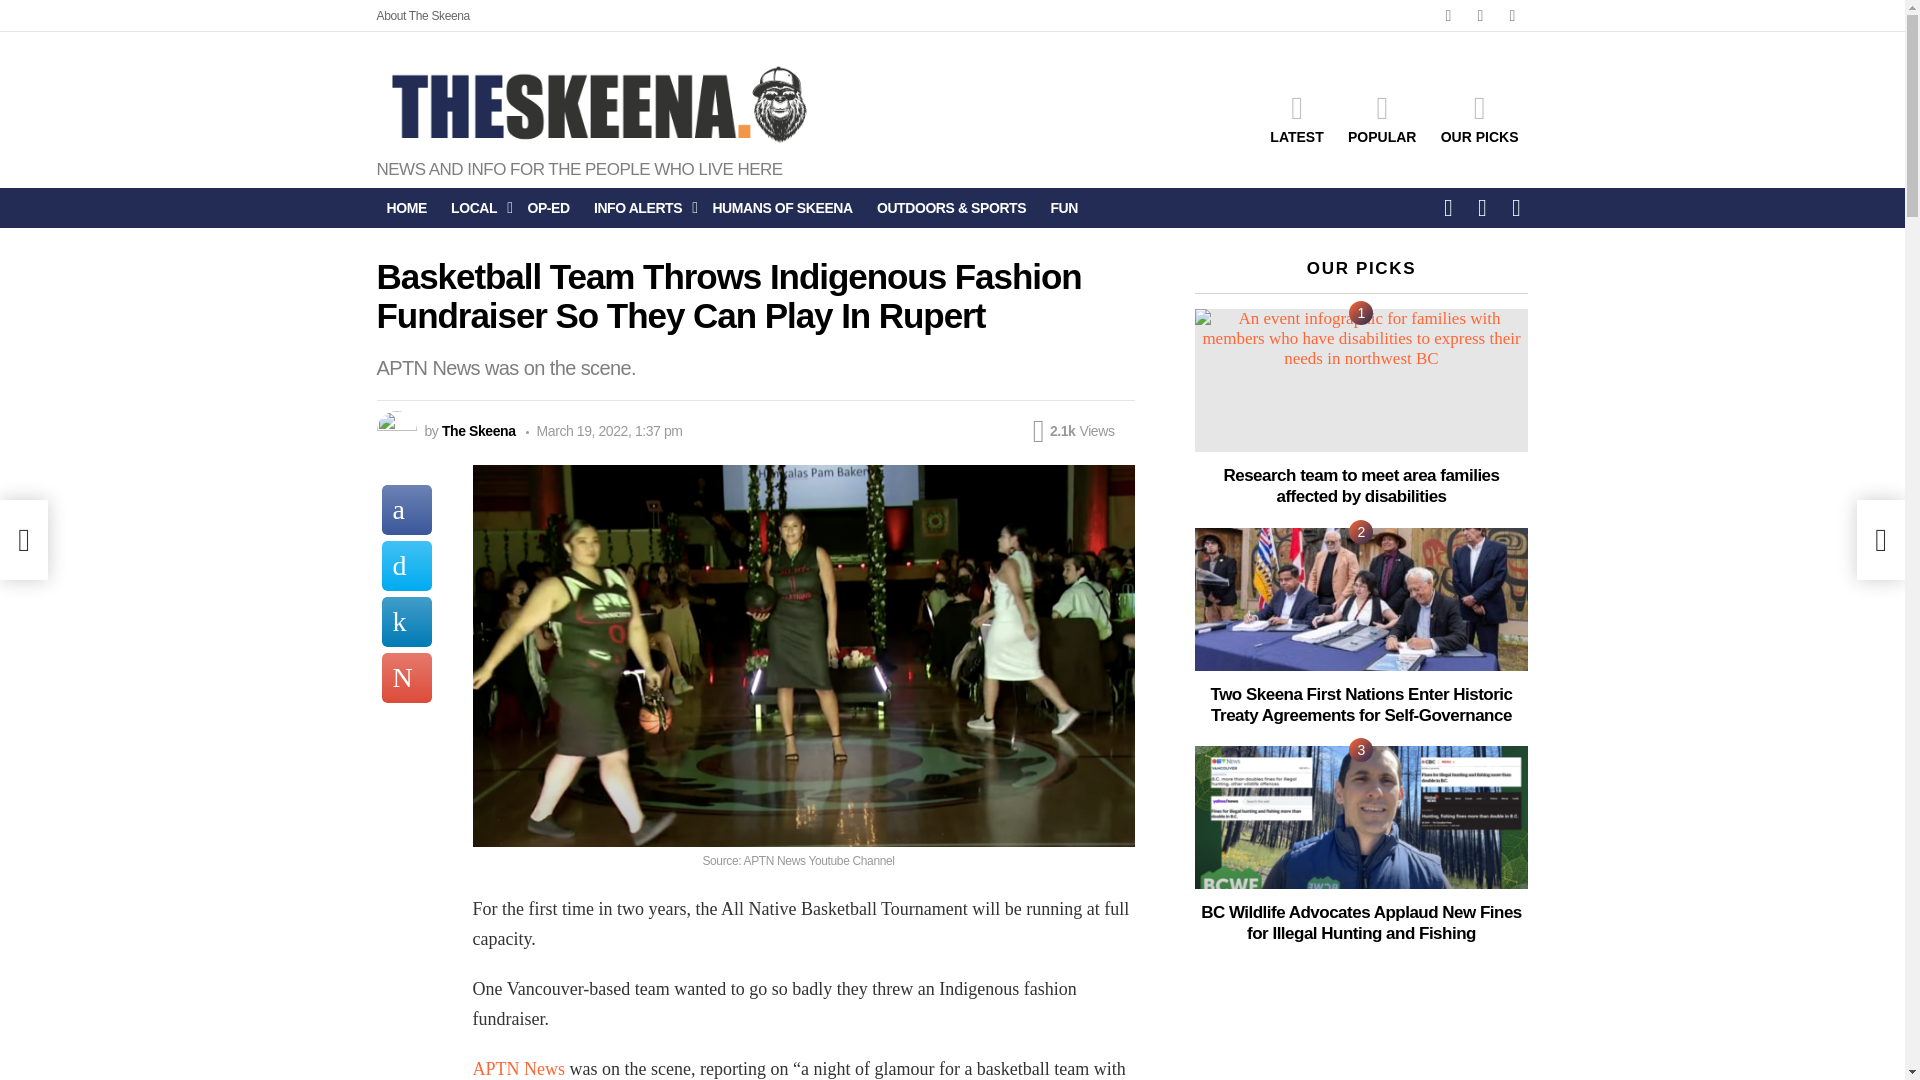  Describe the element at coordinates (1382, 118) in the screenshot. I see `POPULAR` at that location.